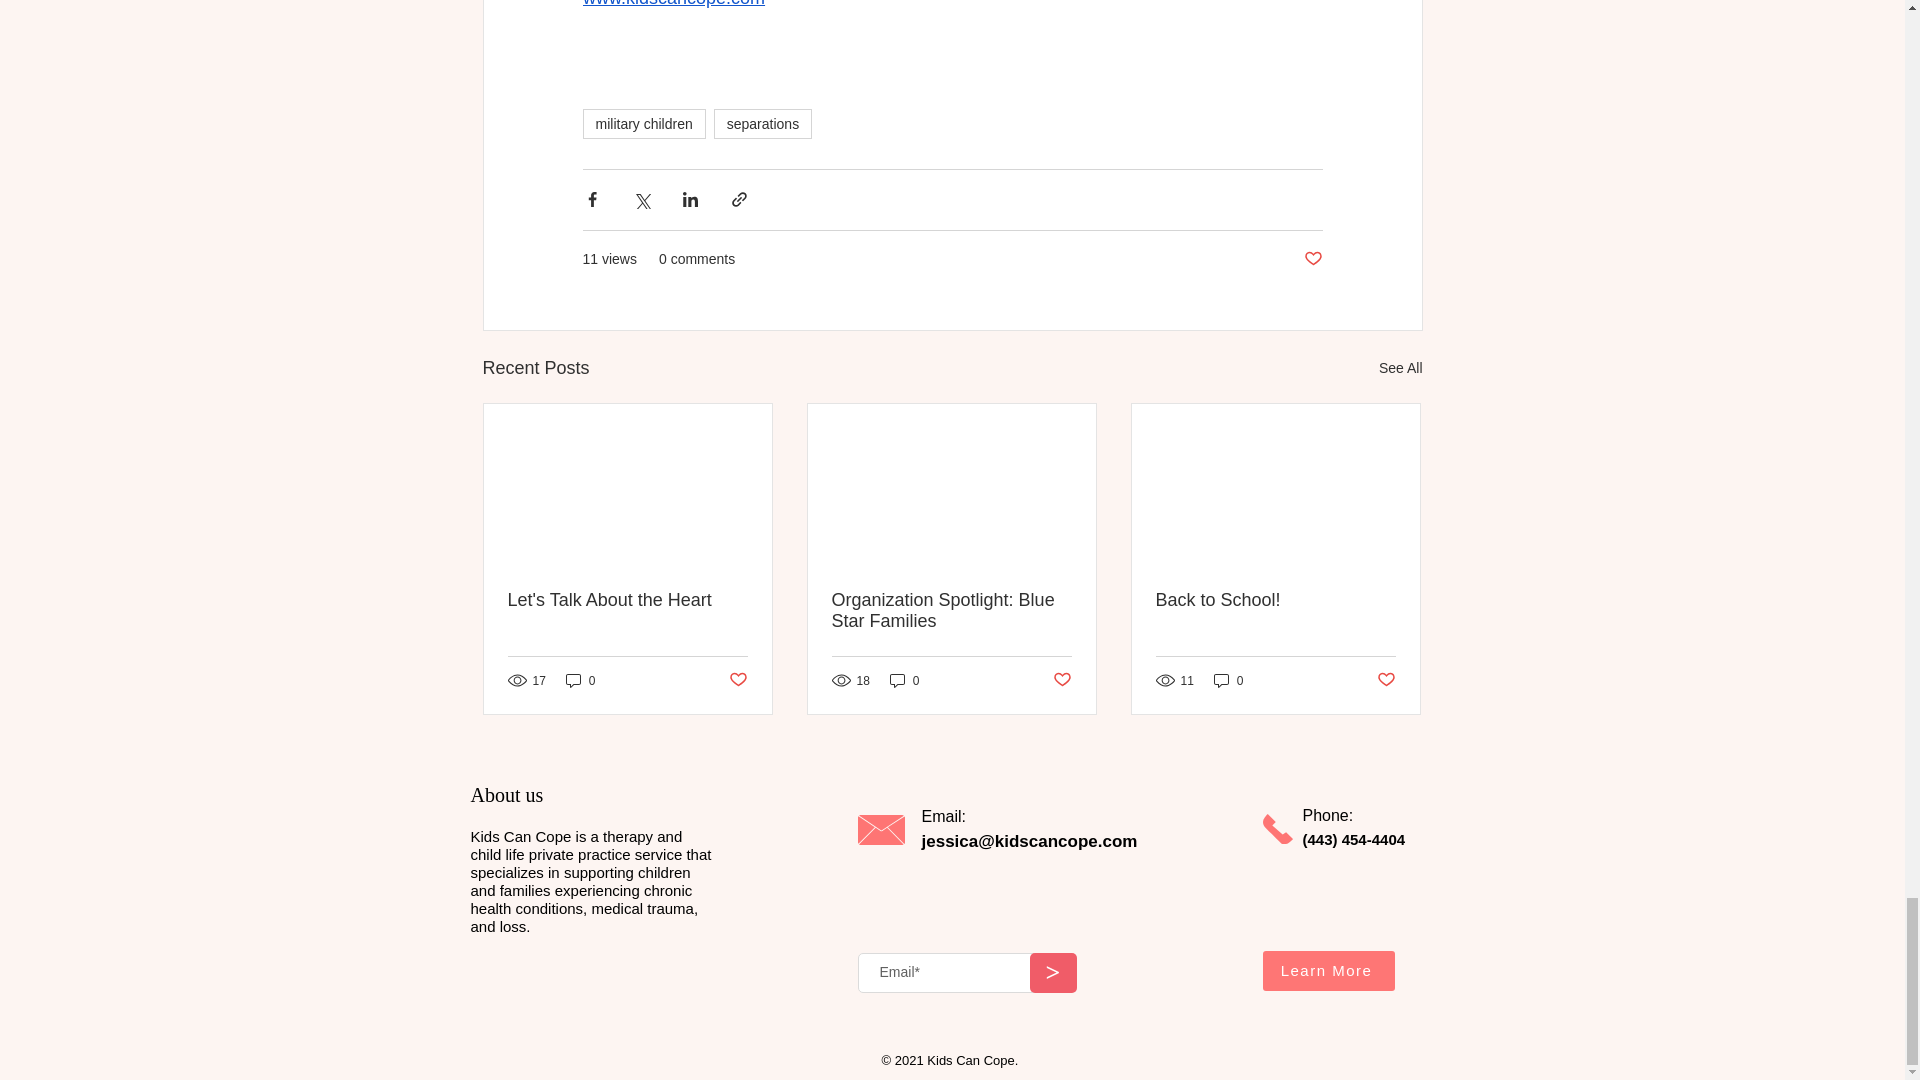  What do you see at coordinates (1312, 260) in the screenshot?
I see `Post not marked as liked` at bounding box center [1312, 260].